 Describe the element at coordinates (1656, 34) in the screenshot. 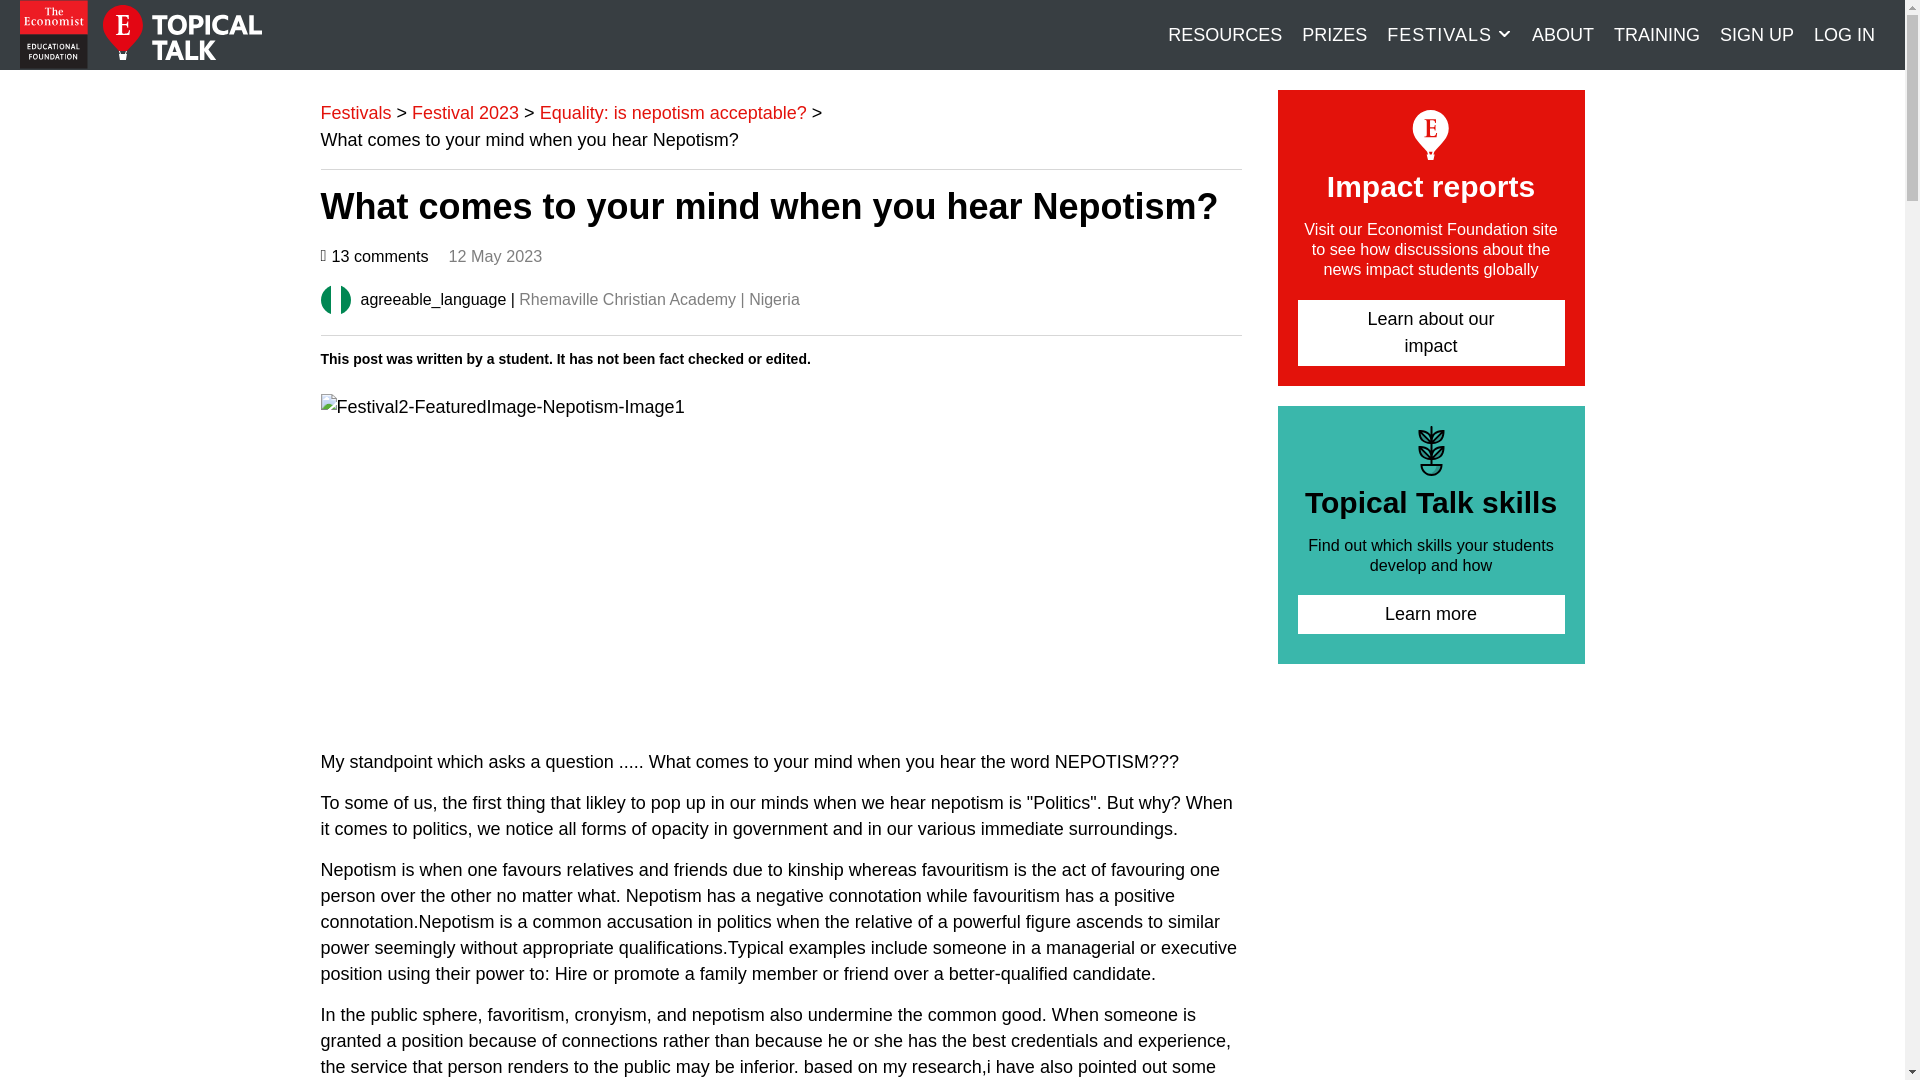

I see `TRAINING` at that location.